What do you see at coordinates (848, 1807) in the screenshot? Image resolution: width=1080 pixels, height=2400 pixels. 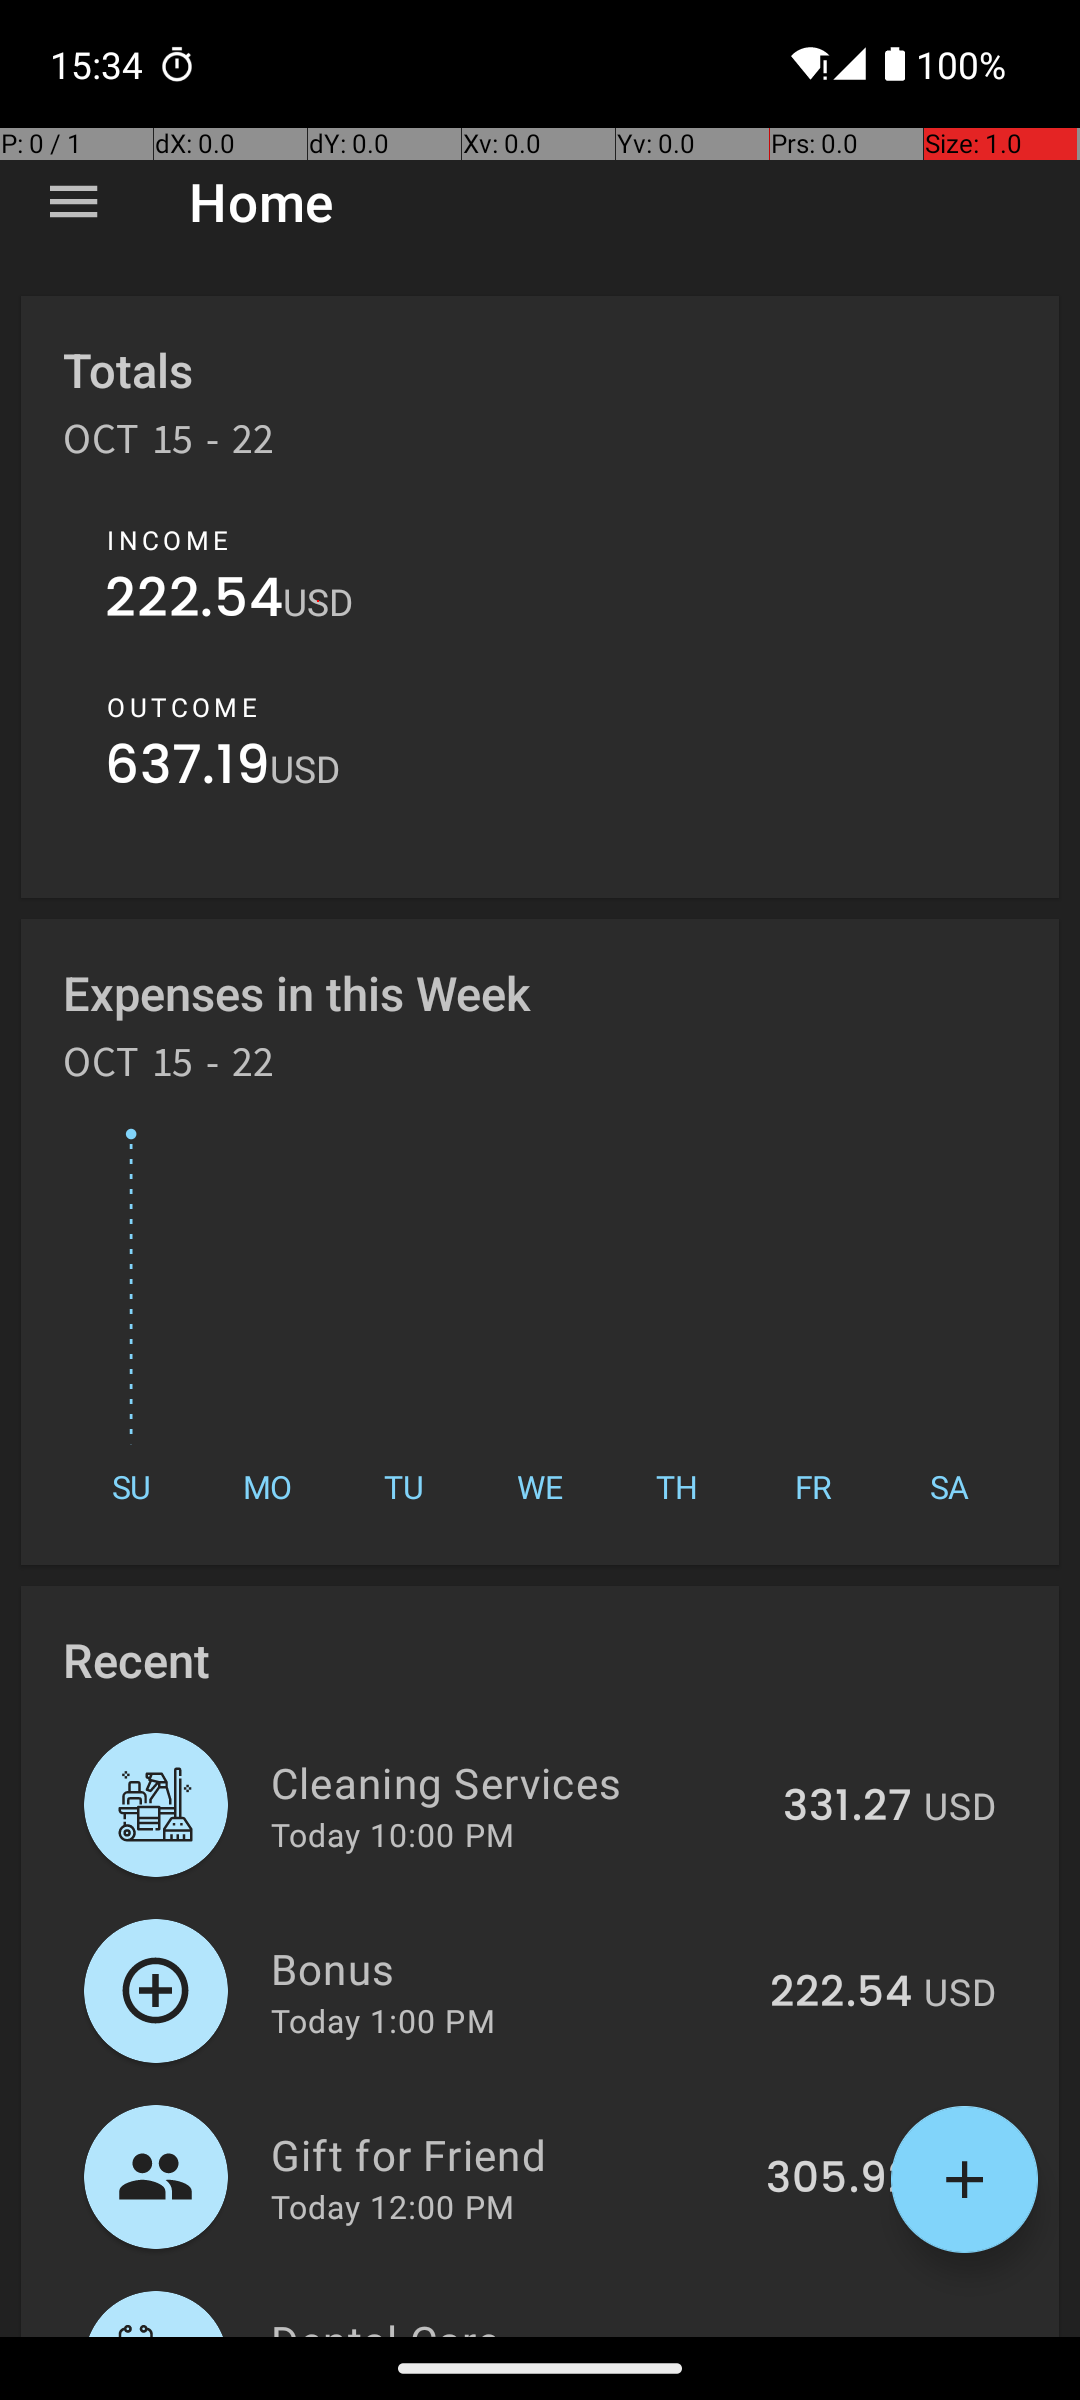 I see `331.27` at bounding box center [848, 1807].